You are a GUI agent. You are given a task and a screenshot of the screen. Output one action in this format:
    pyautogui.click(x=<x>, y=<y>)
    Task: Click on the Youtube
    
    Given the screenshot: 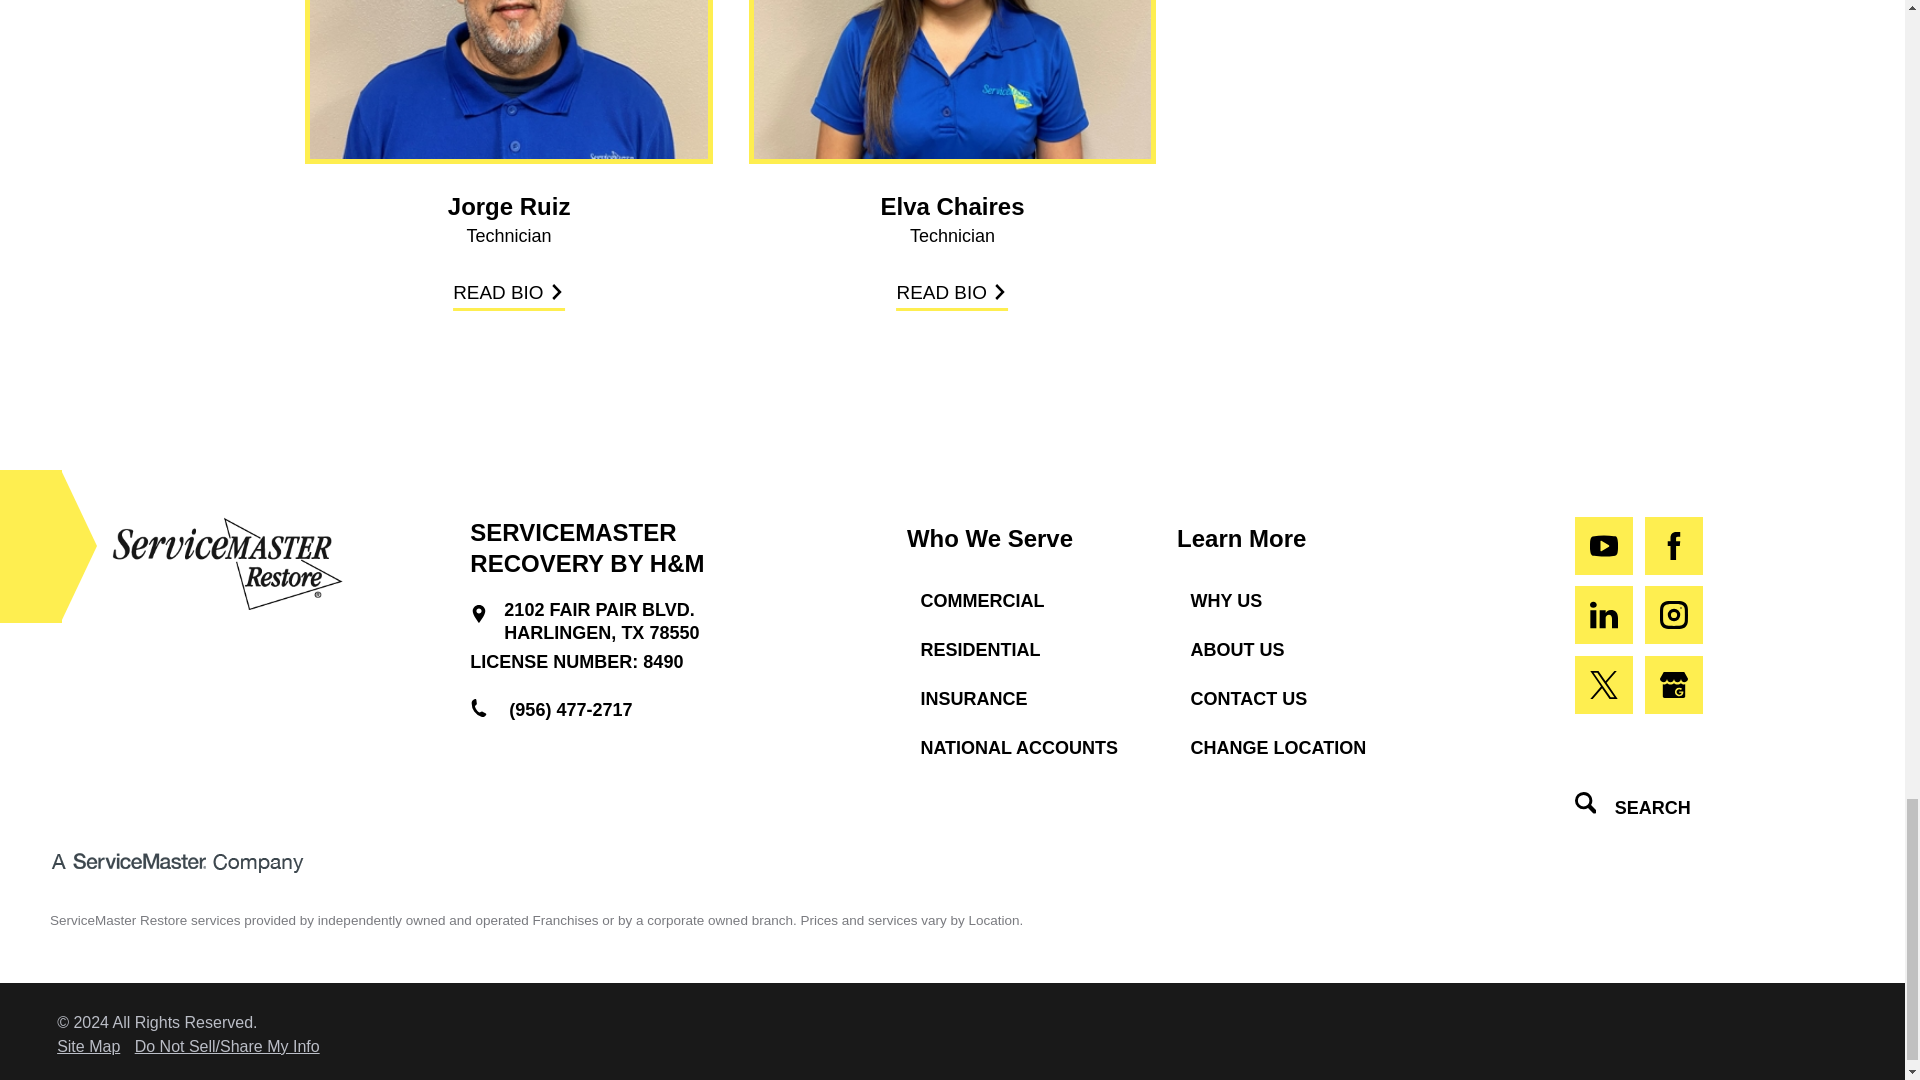 What is the action you would take?
    pyautogui.click(x=1604, y=546)
    